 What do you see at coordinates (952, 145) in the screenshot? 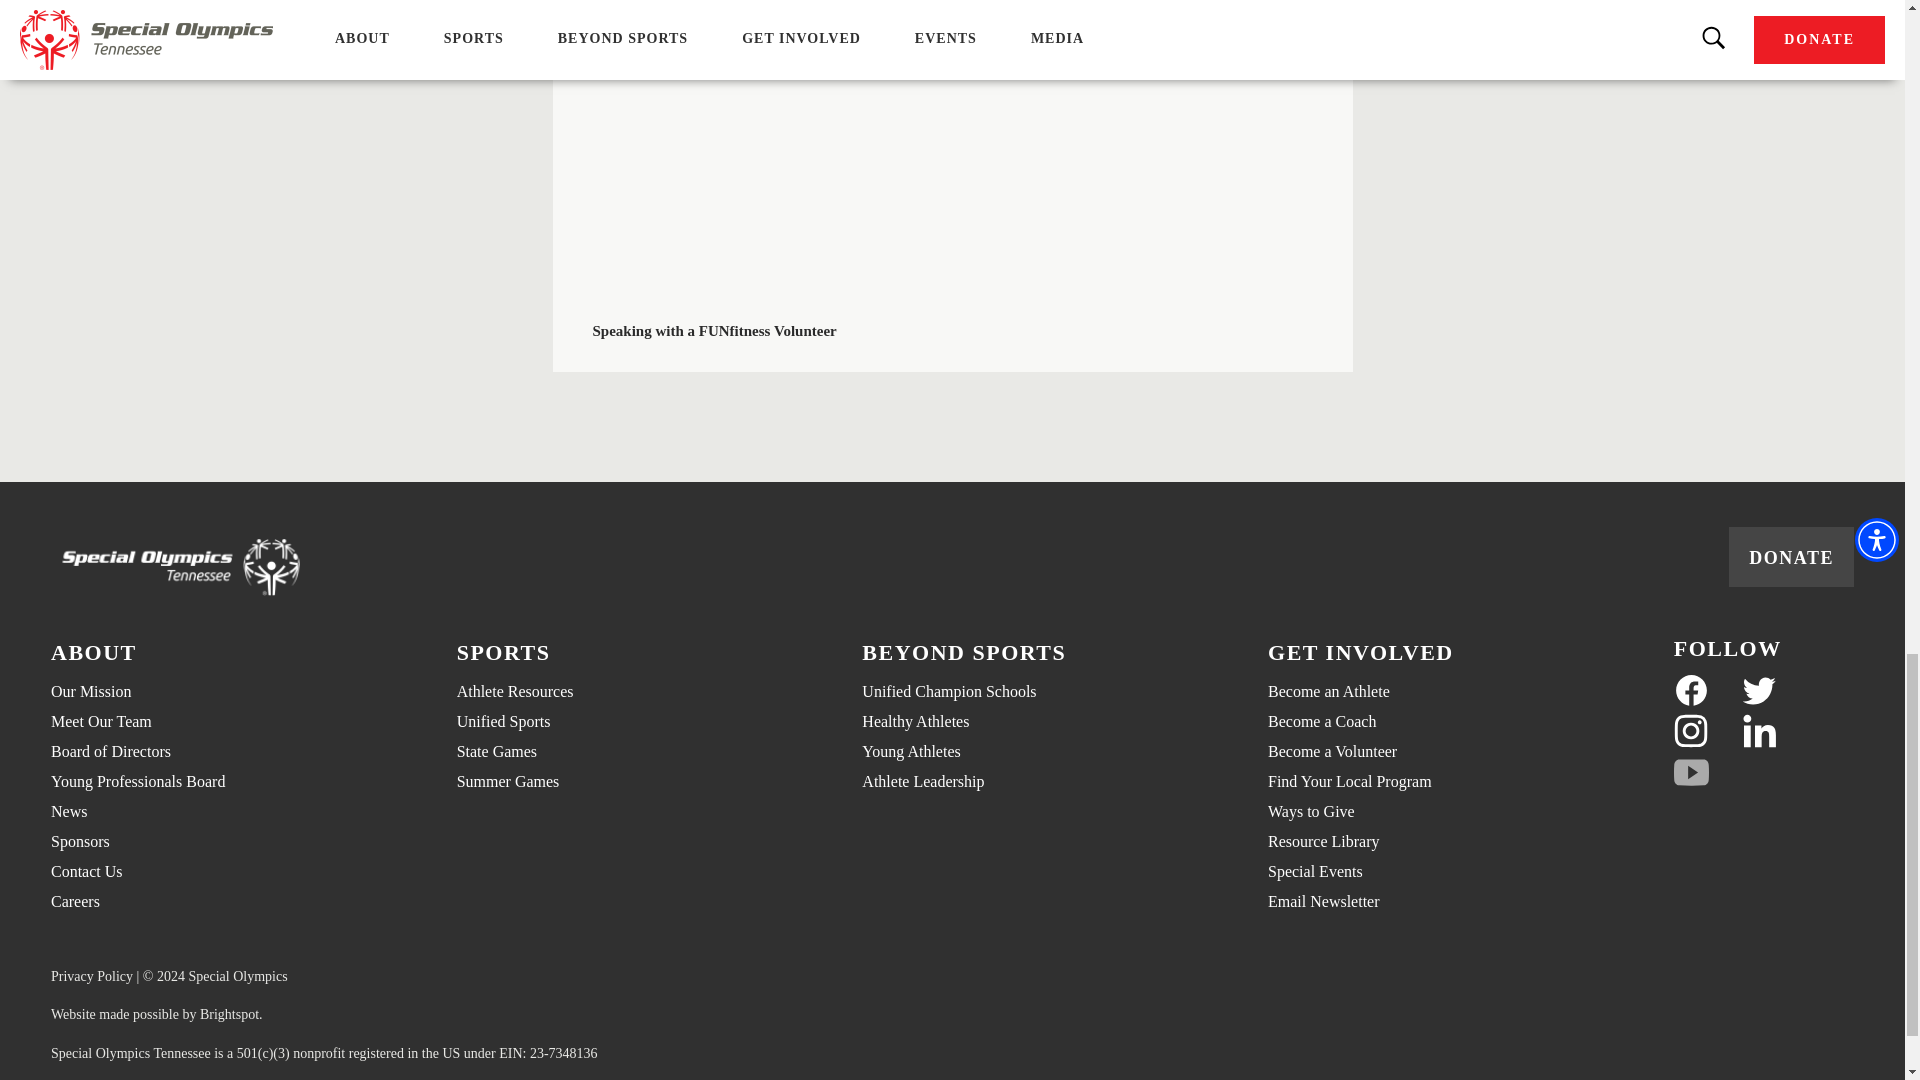
I see `YouTube embedded video player` at bounding box center [952, 145].